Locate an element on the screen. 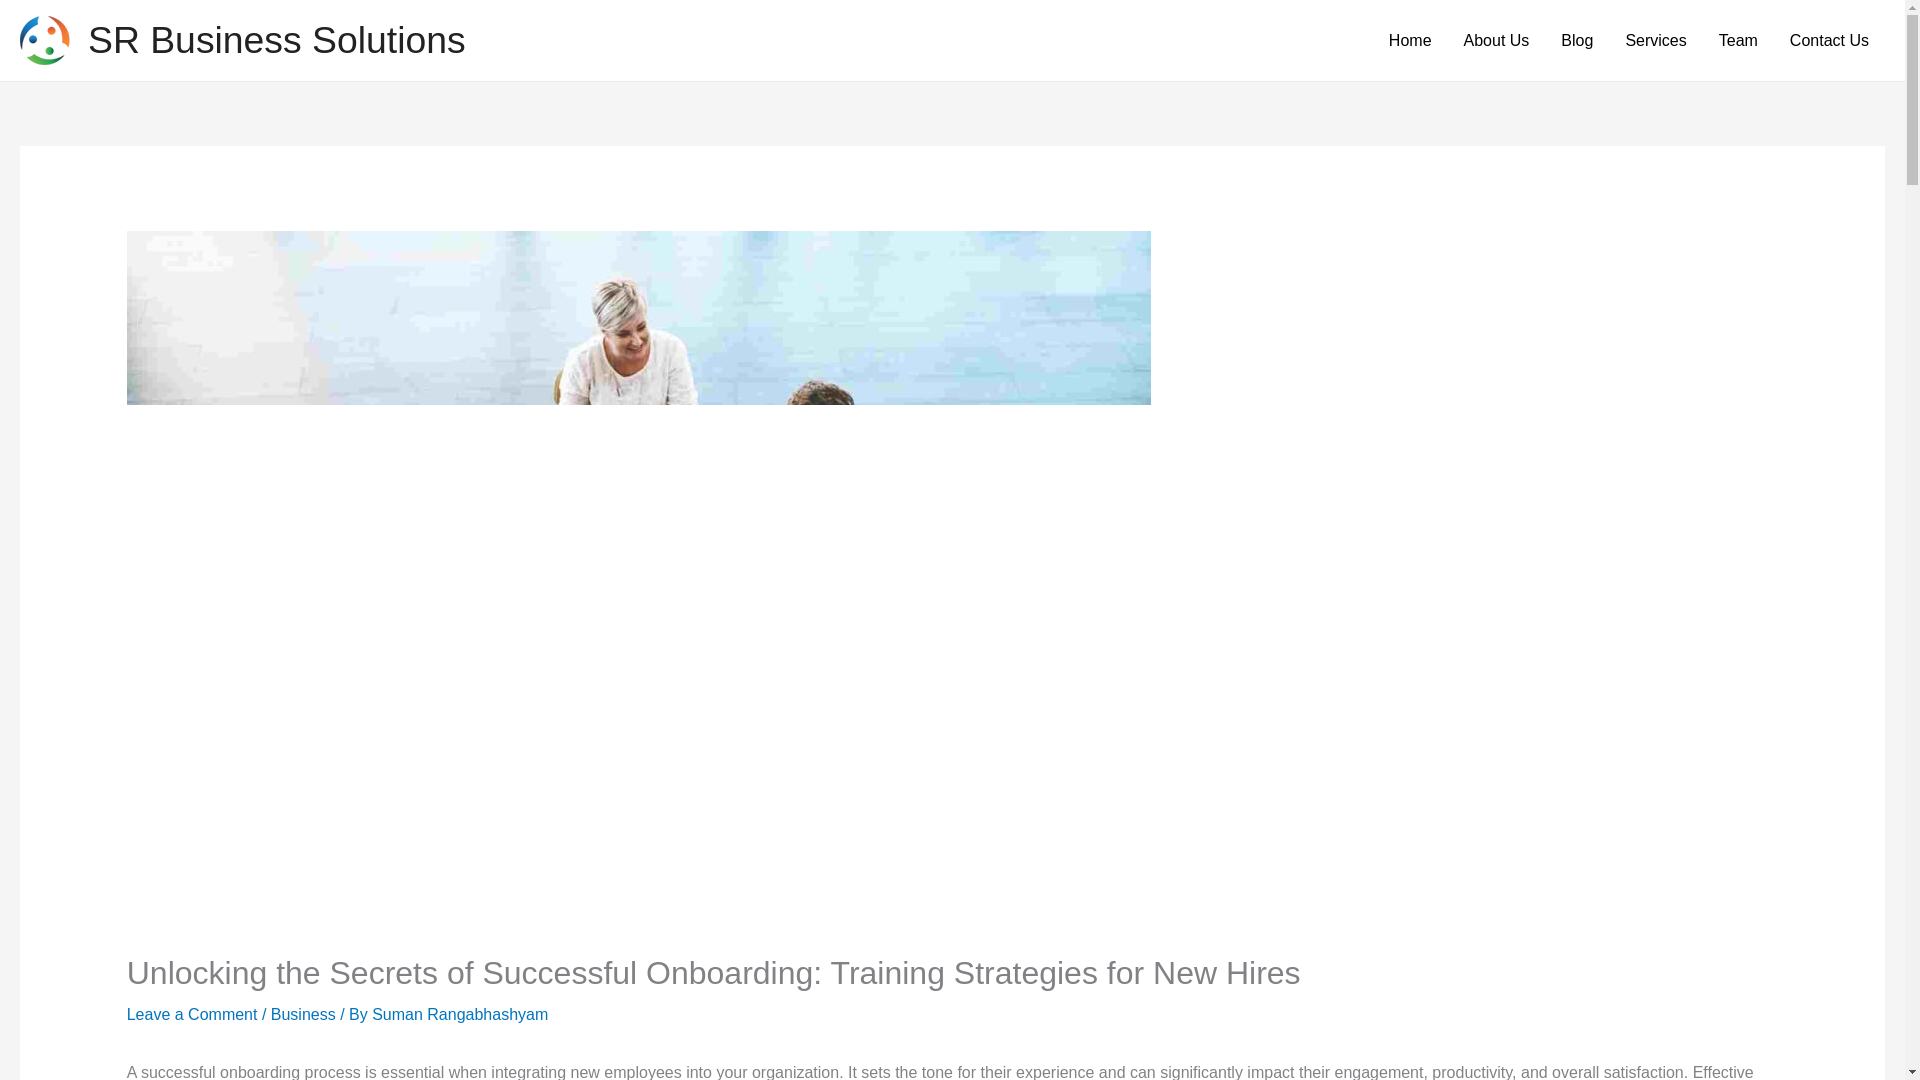  Home is located at coordinates (1410, 40).